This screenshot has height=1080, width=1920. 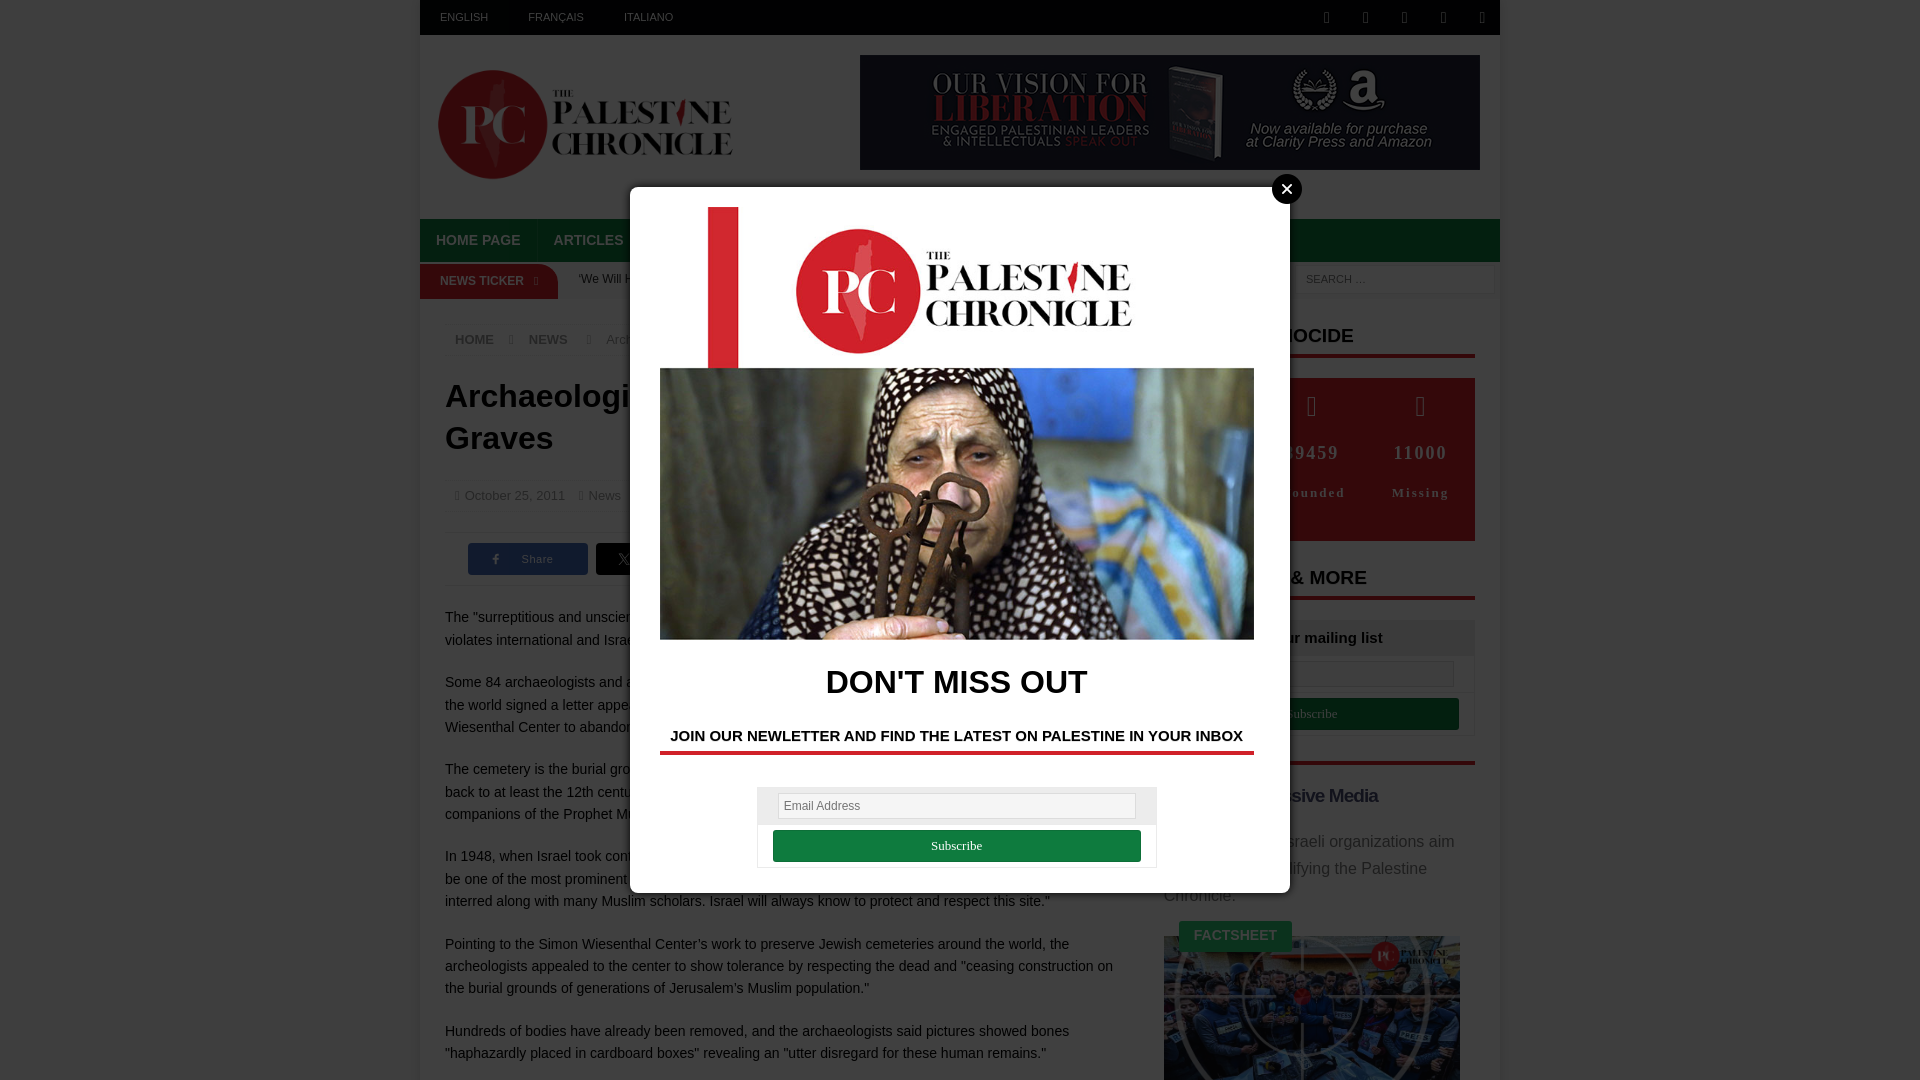 What do you see at coordinates (956, 846) in the screenshot?
I see `Subscribe` at bounding box center [956, 846].